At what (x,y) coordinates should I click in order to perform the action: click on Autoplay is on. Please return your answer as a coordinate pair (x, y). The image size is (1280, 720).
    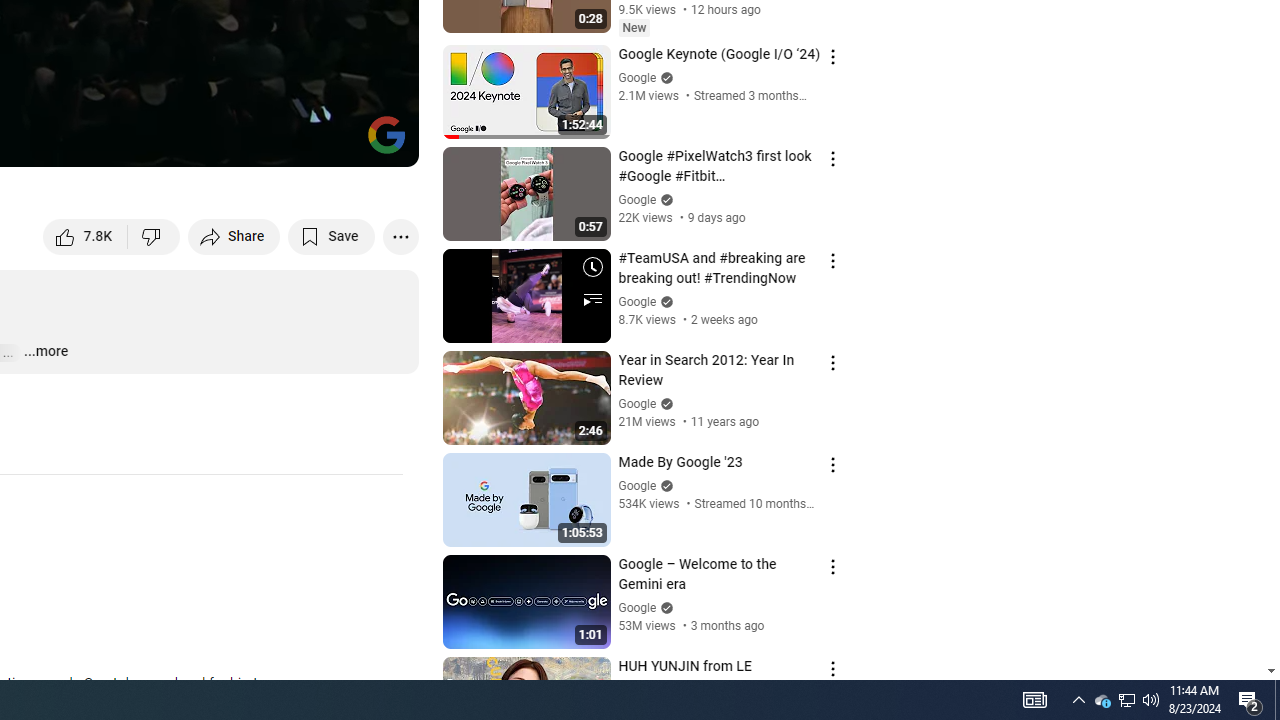
    Looking at the image, I should click on (142, 142).